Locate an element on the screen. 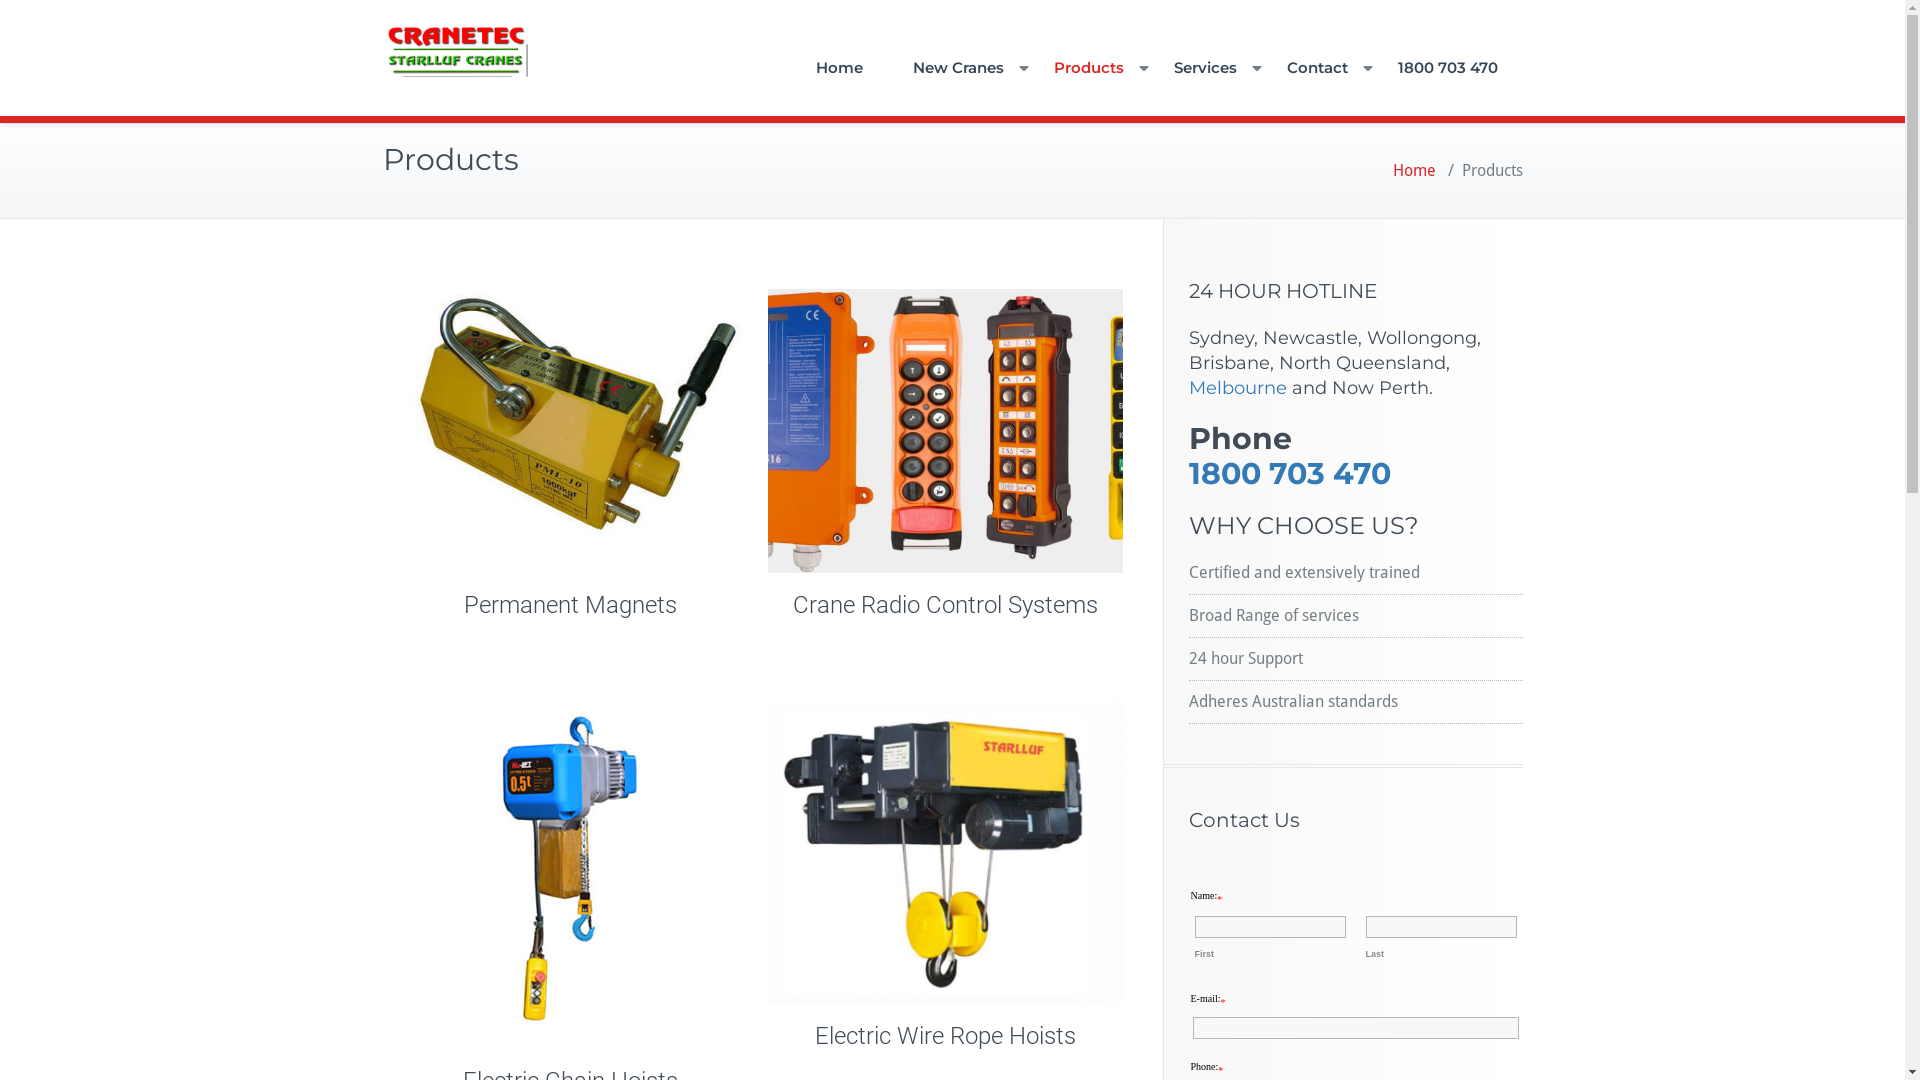  1800 703 470 is located at coordinates (1447, 68).